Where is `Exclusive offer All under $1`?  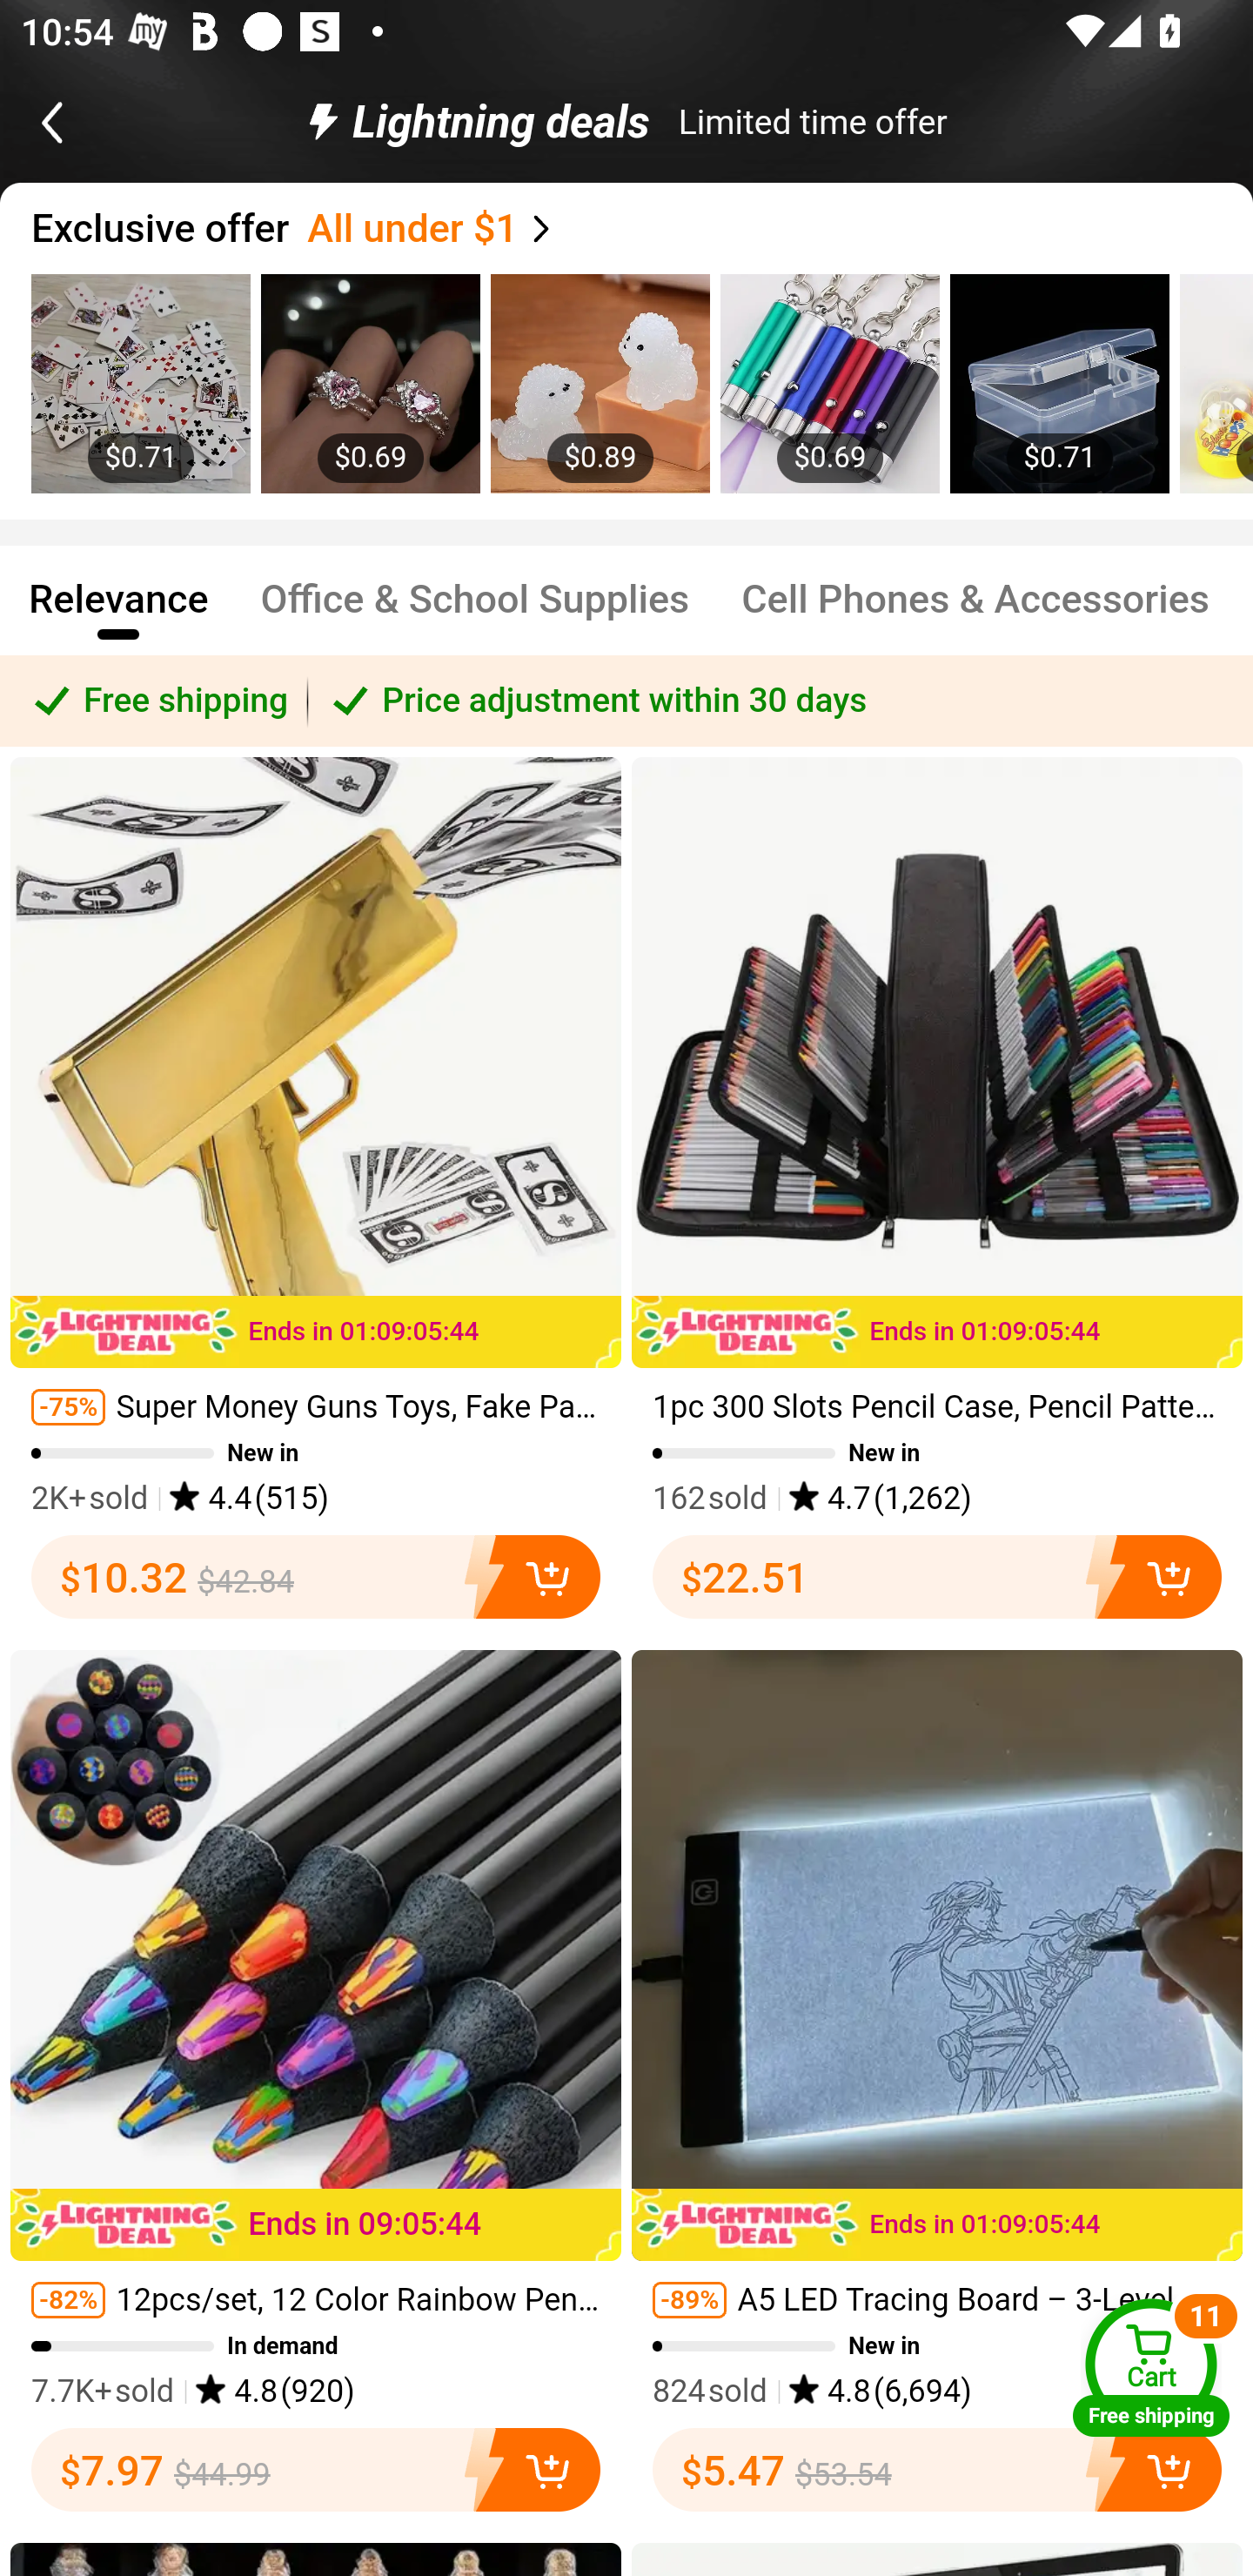
Exclusive offer All under $1 is located at coordinates (642, 228).